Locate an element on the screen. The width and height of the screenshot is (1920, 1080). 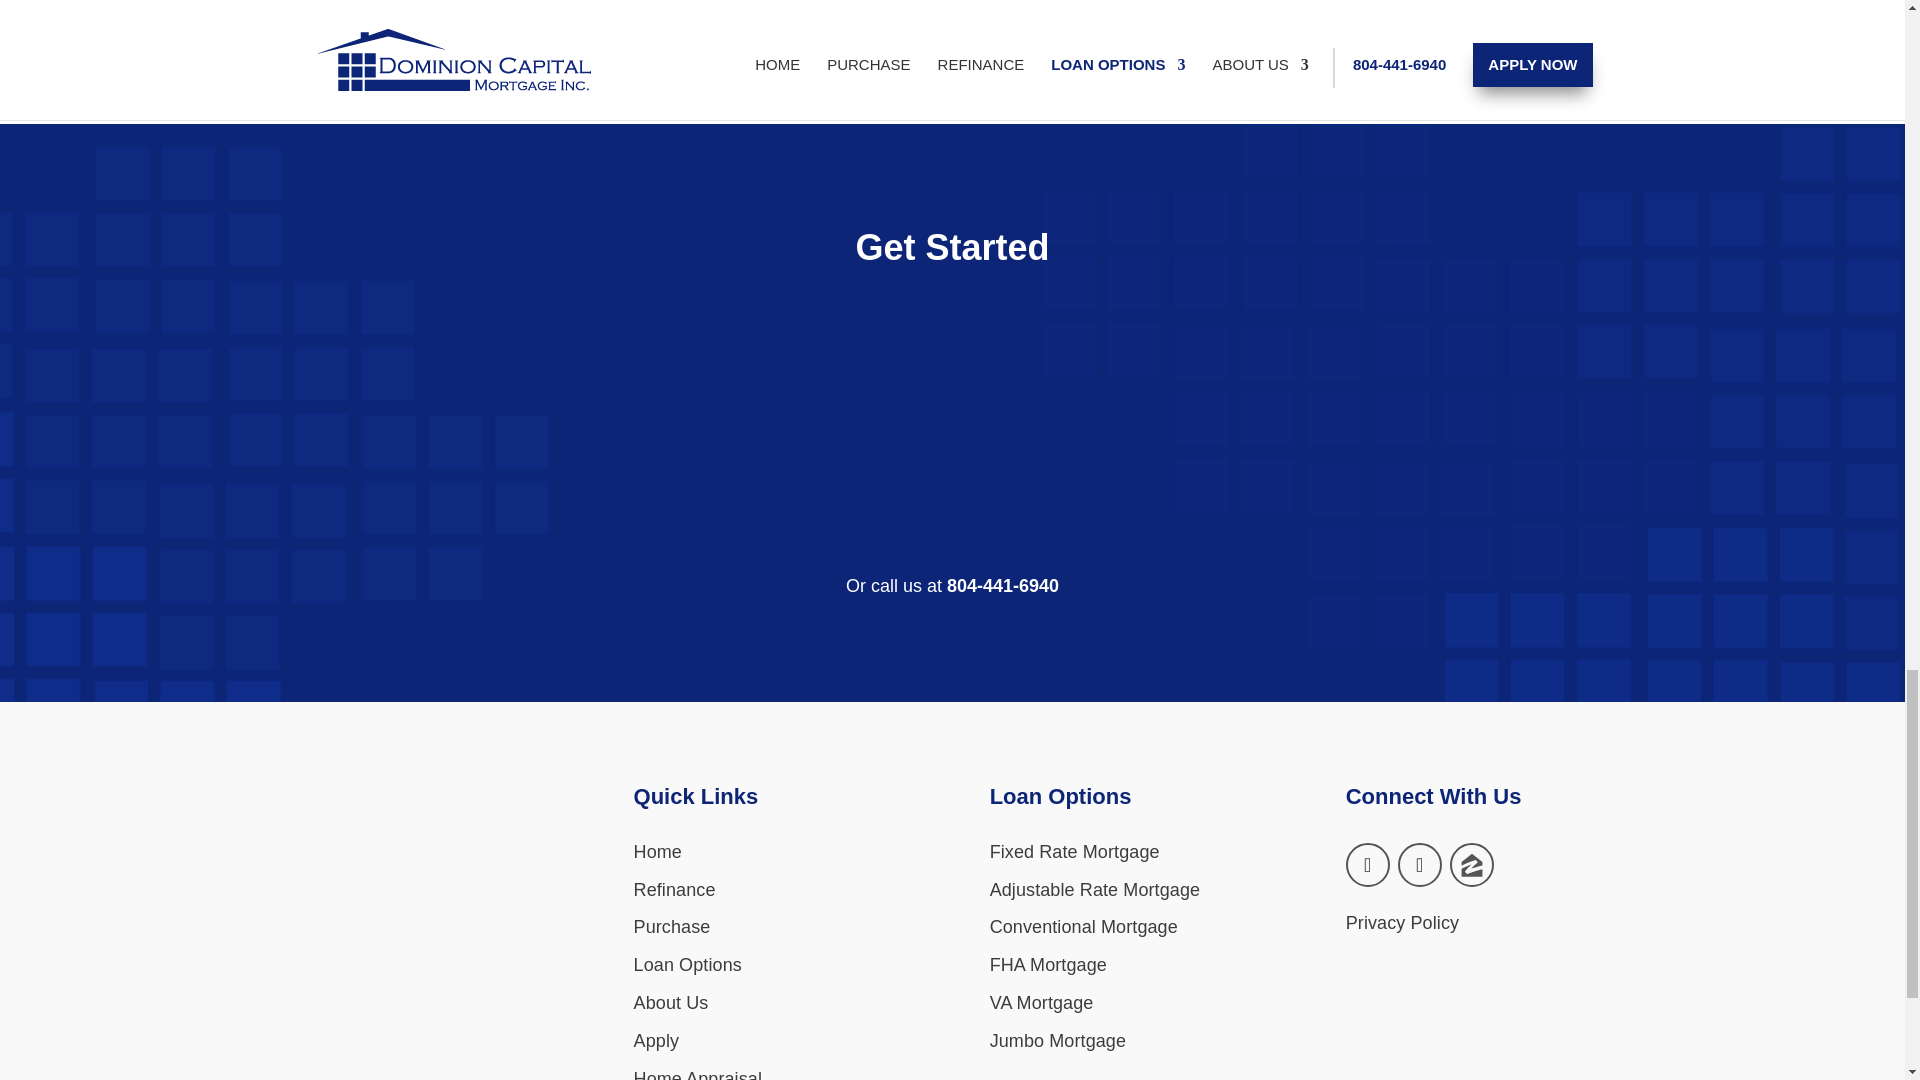
Loan Options is located at coordinates (687, 964).